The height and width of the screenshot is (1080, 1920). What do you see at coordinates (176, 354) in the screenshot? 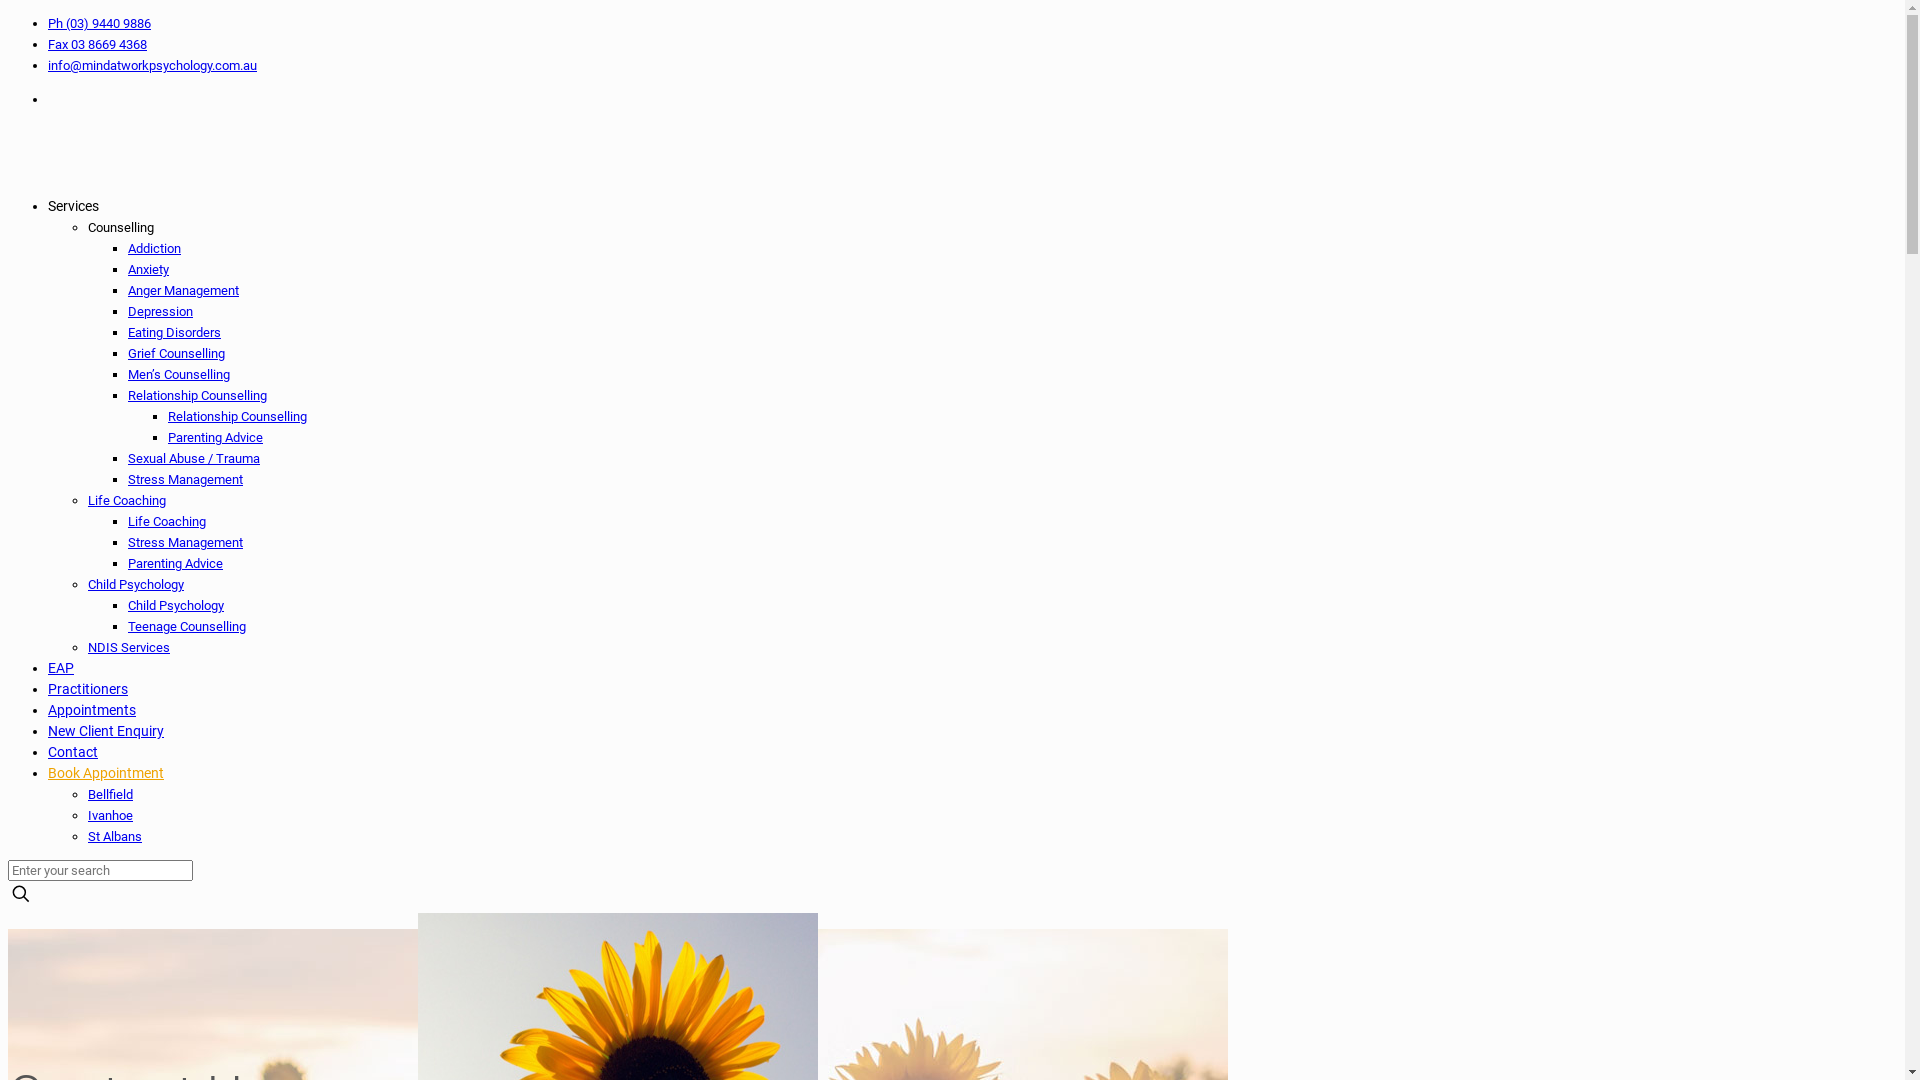
I see `Grief Counselling` at bounding box center [176, 354].